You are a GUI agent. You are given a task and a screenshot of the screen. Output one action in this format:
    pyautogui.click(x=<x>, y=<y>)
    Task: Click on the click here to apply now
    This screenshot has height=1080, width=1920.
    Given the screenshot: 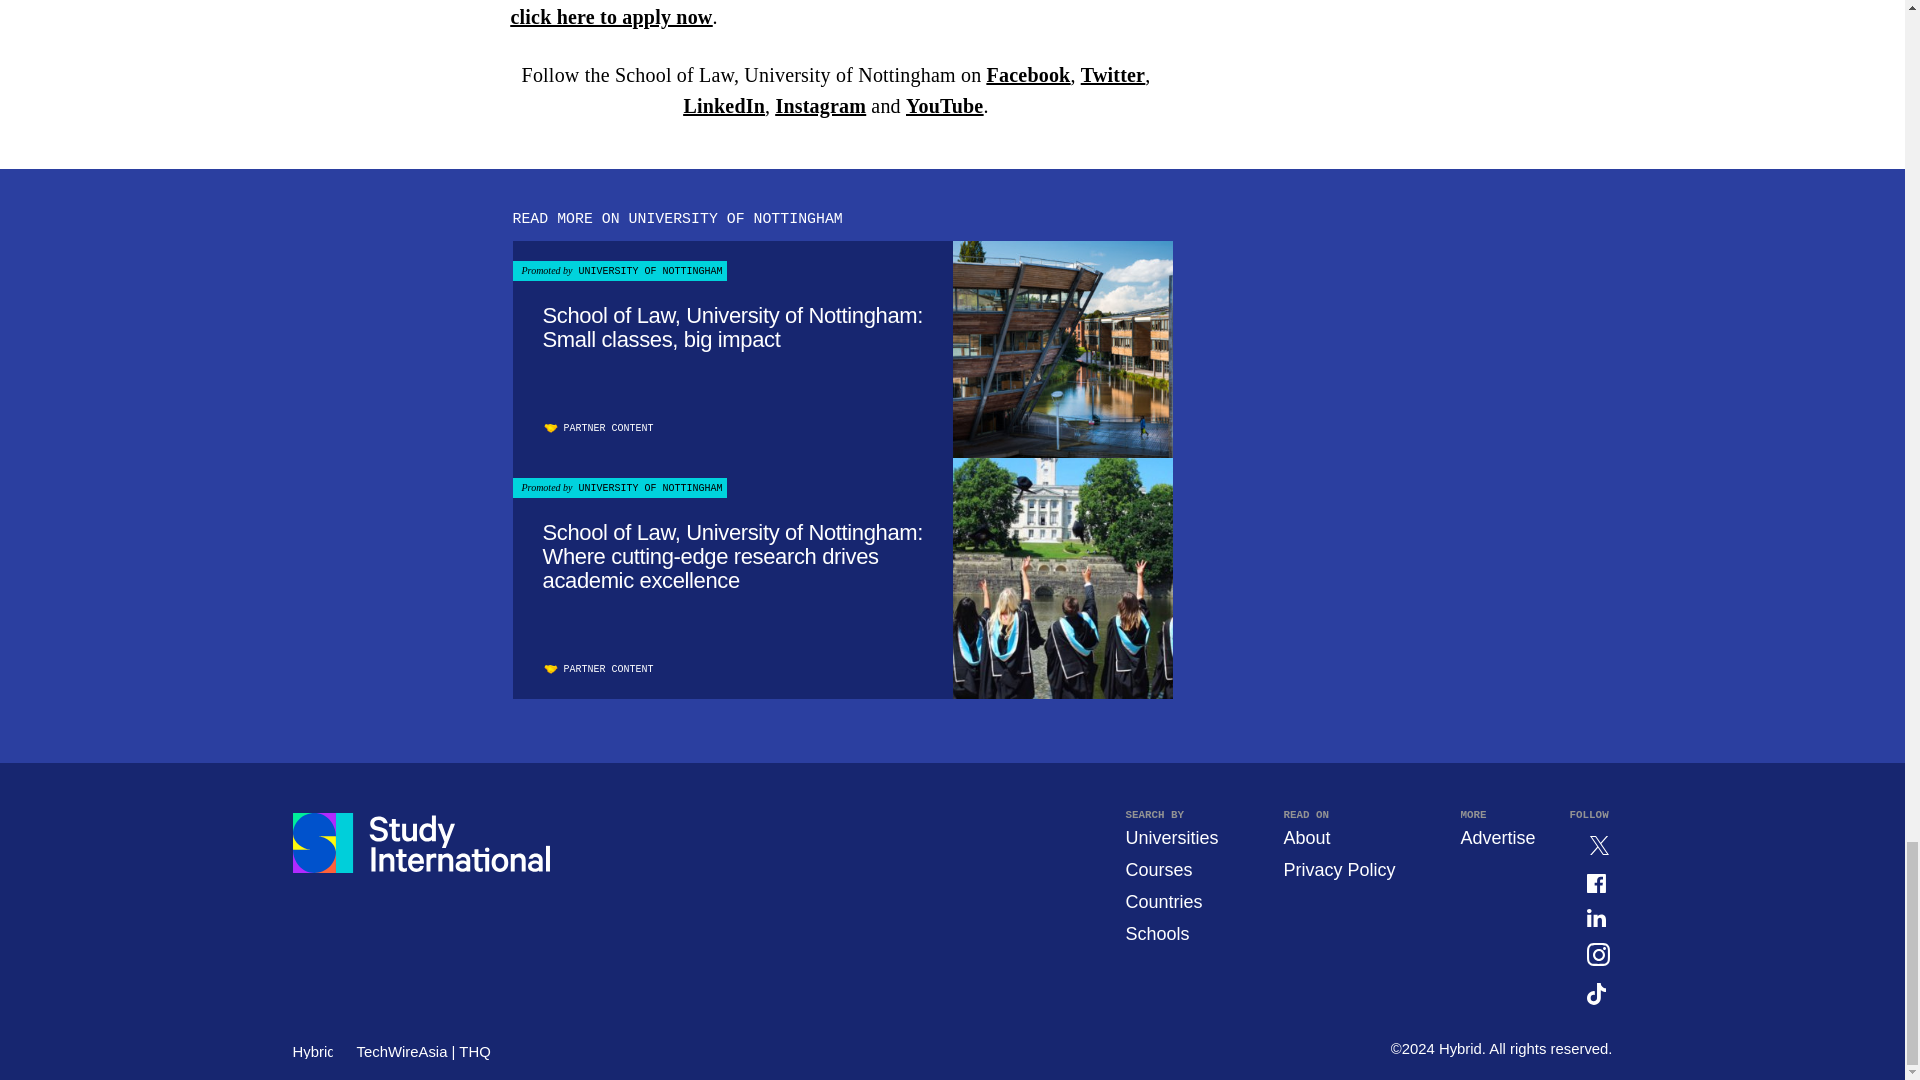 What is the action you would take?
    pyautogui.click(x=611, y=17)
    